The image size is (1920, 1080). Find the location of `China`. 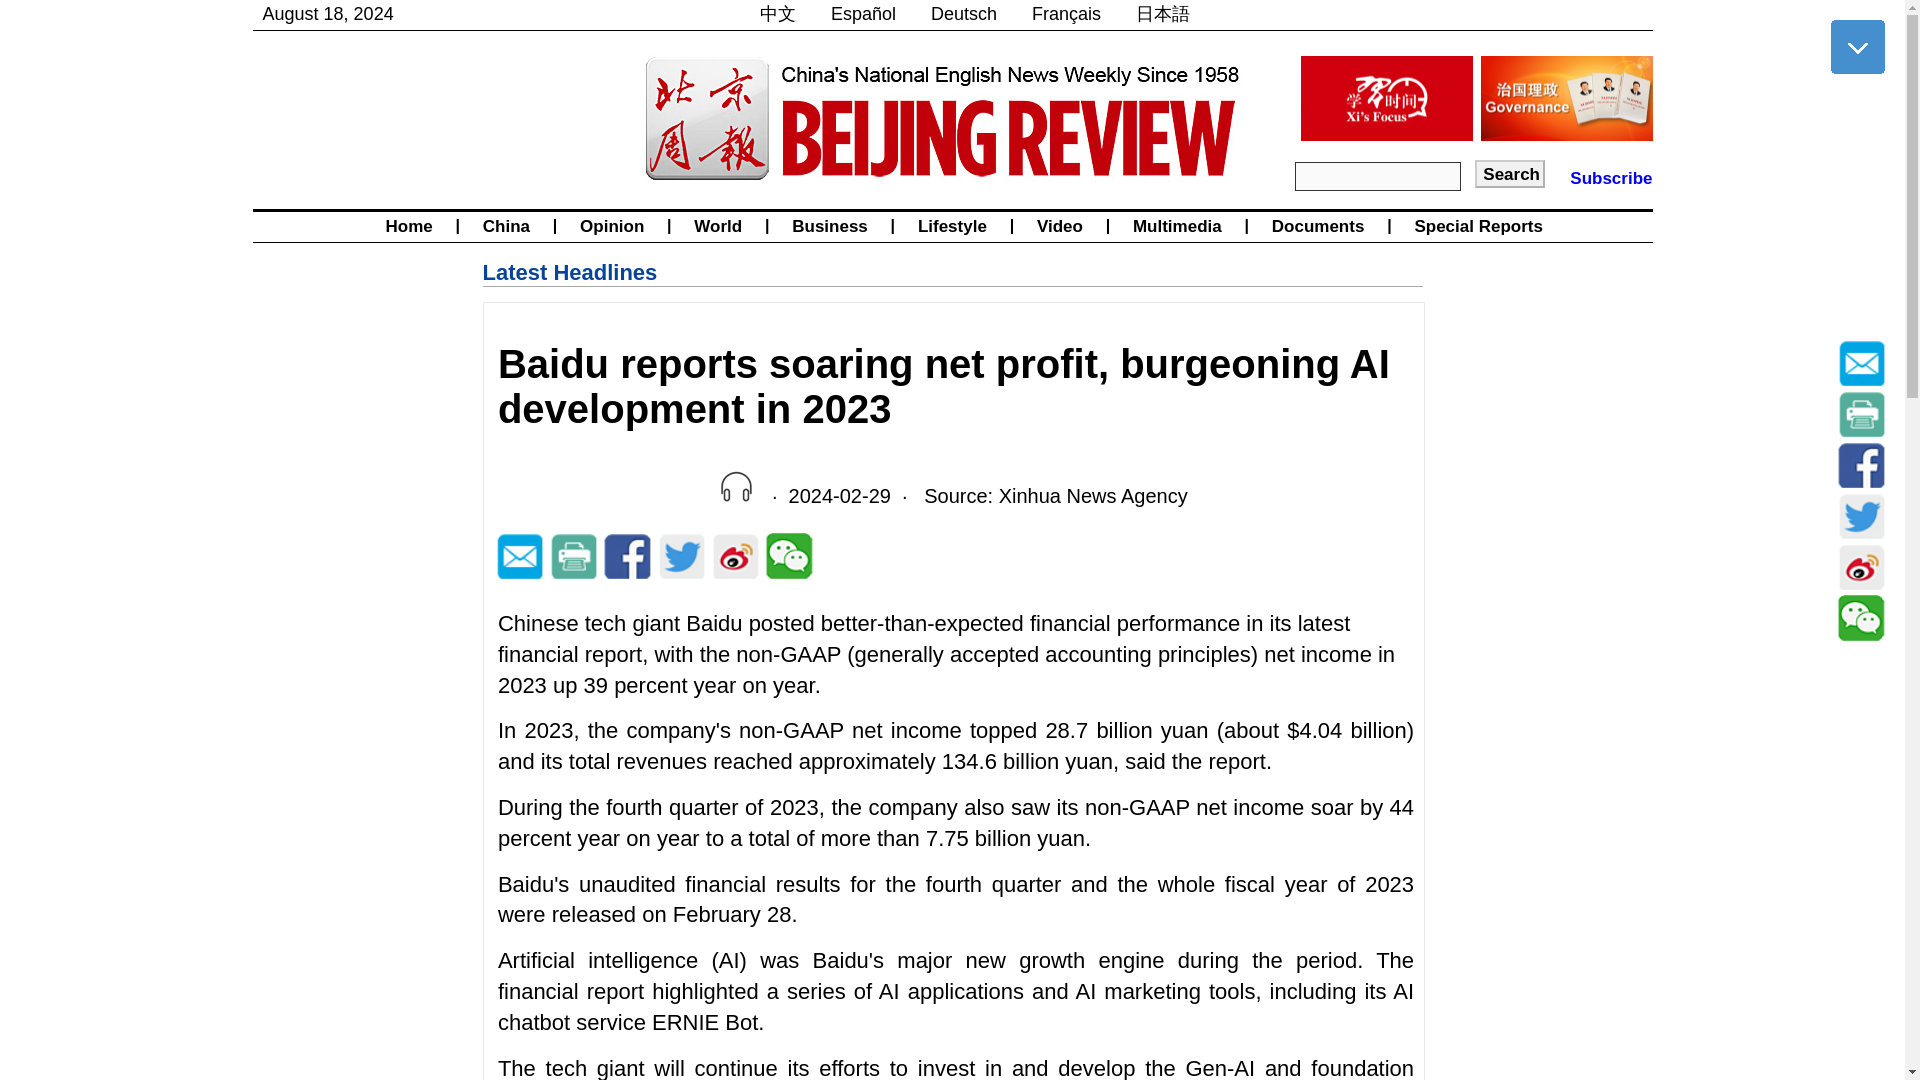

China is located at coordinates (506, 226).